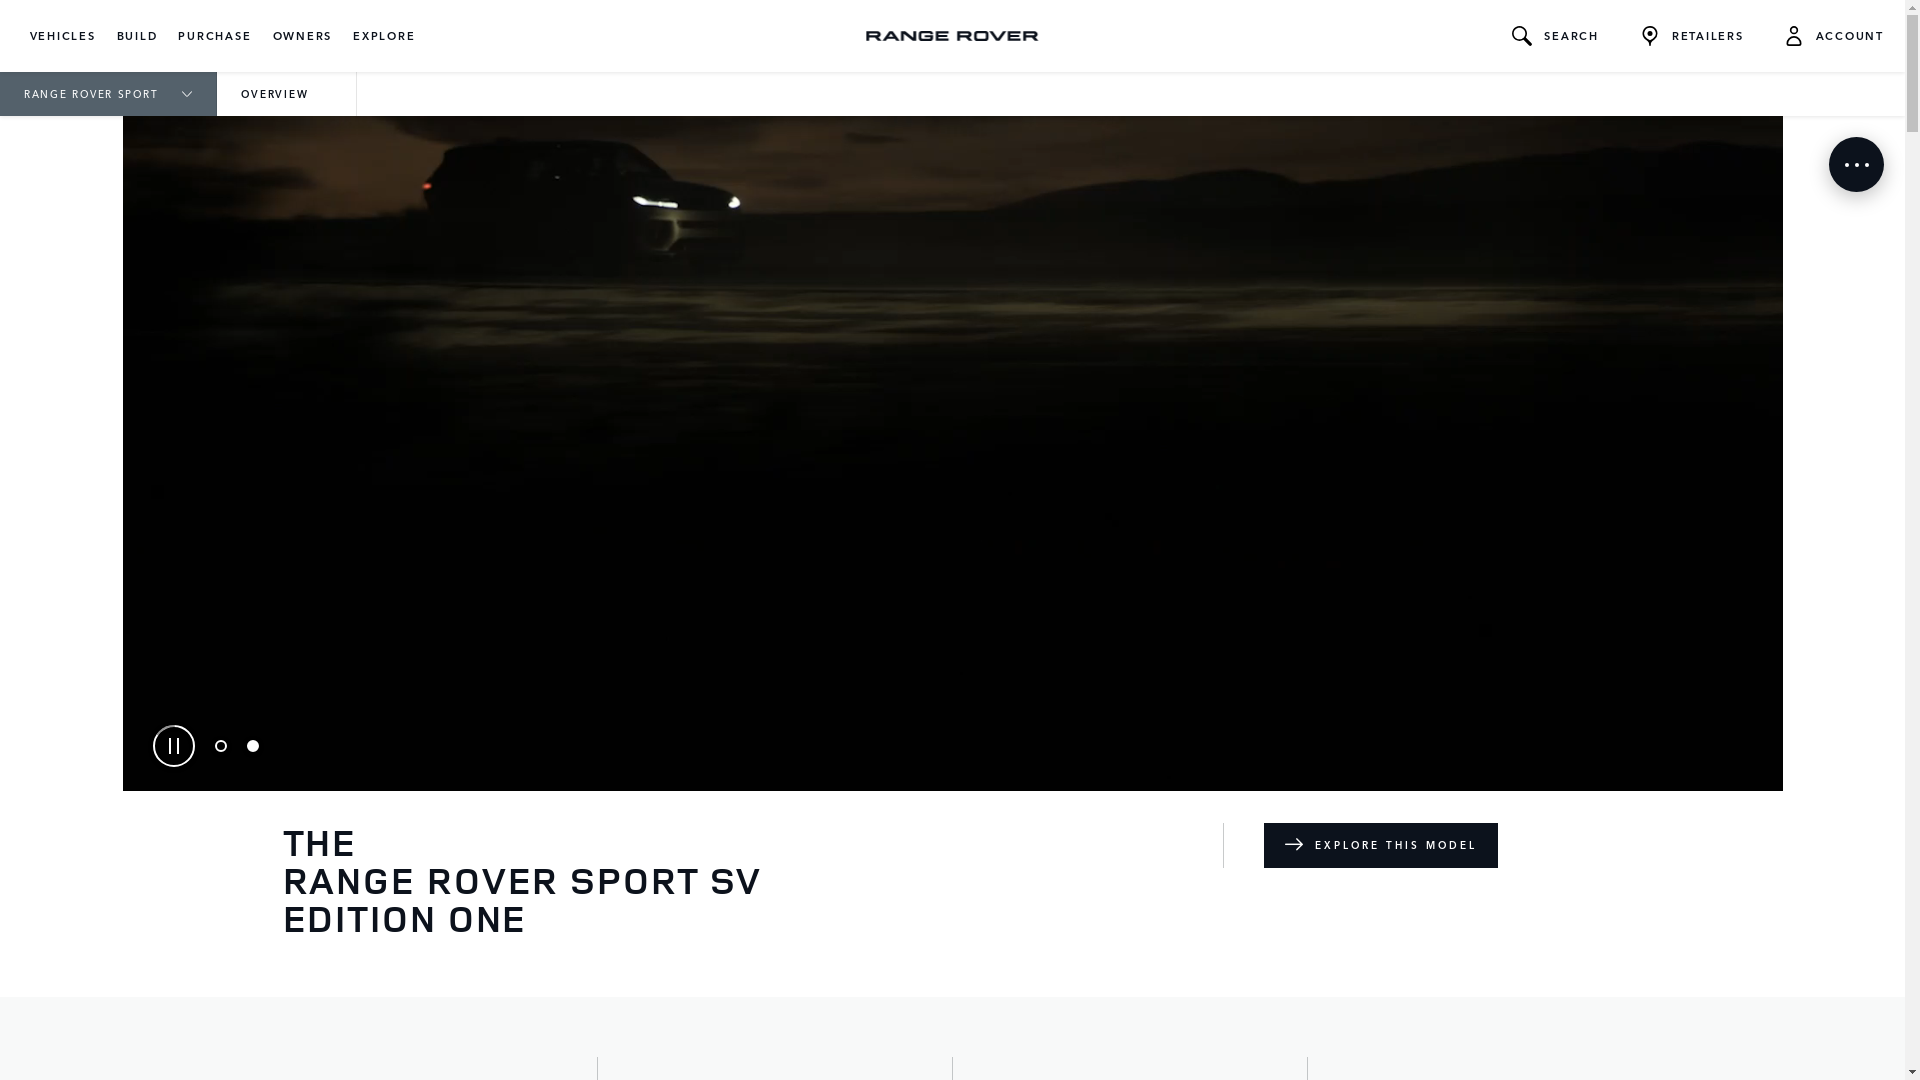  What do you see at coordinates (138, 36) in the screenshot?
I see `BUILD` at bounding box center [138, 36].